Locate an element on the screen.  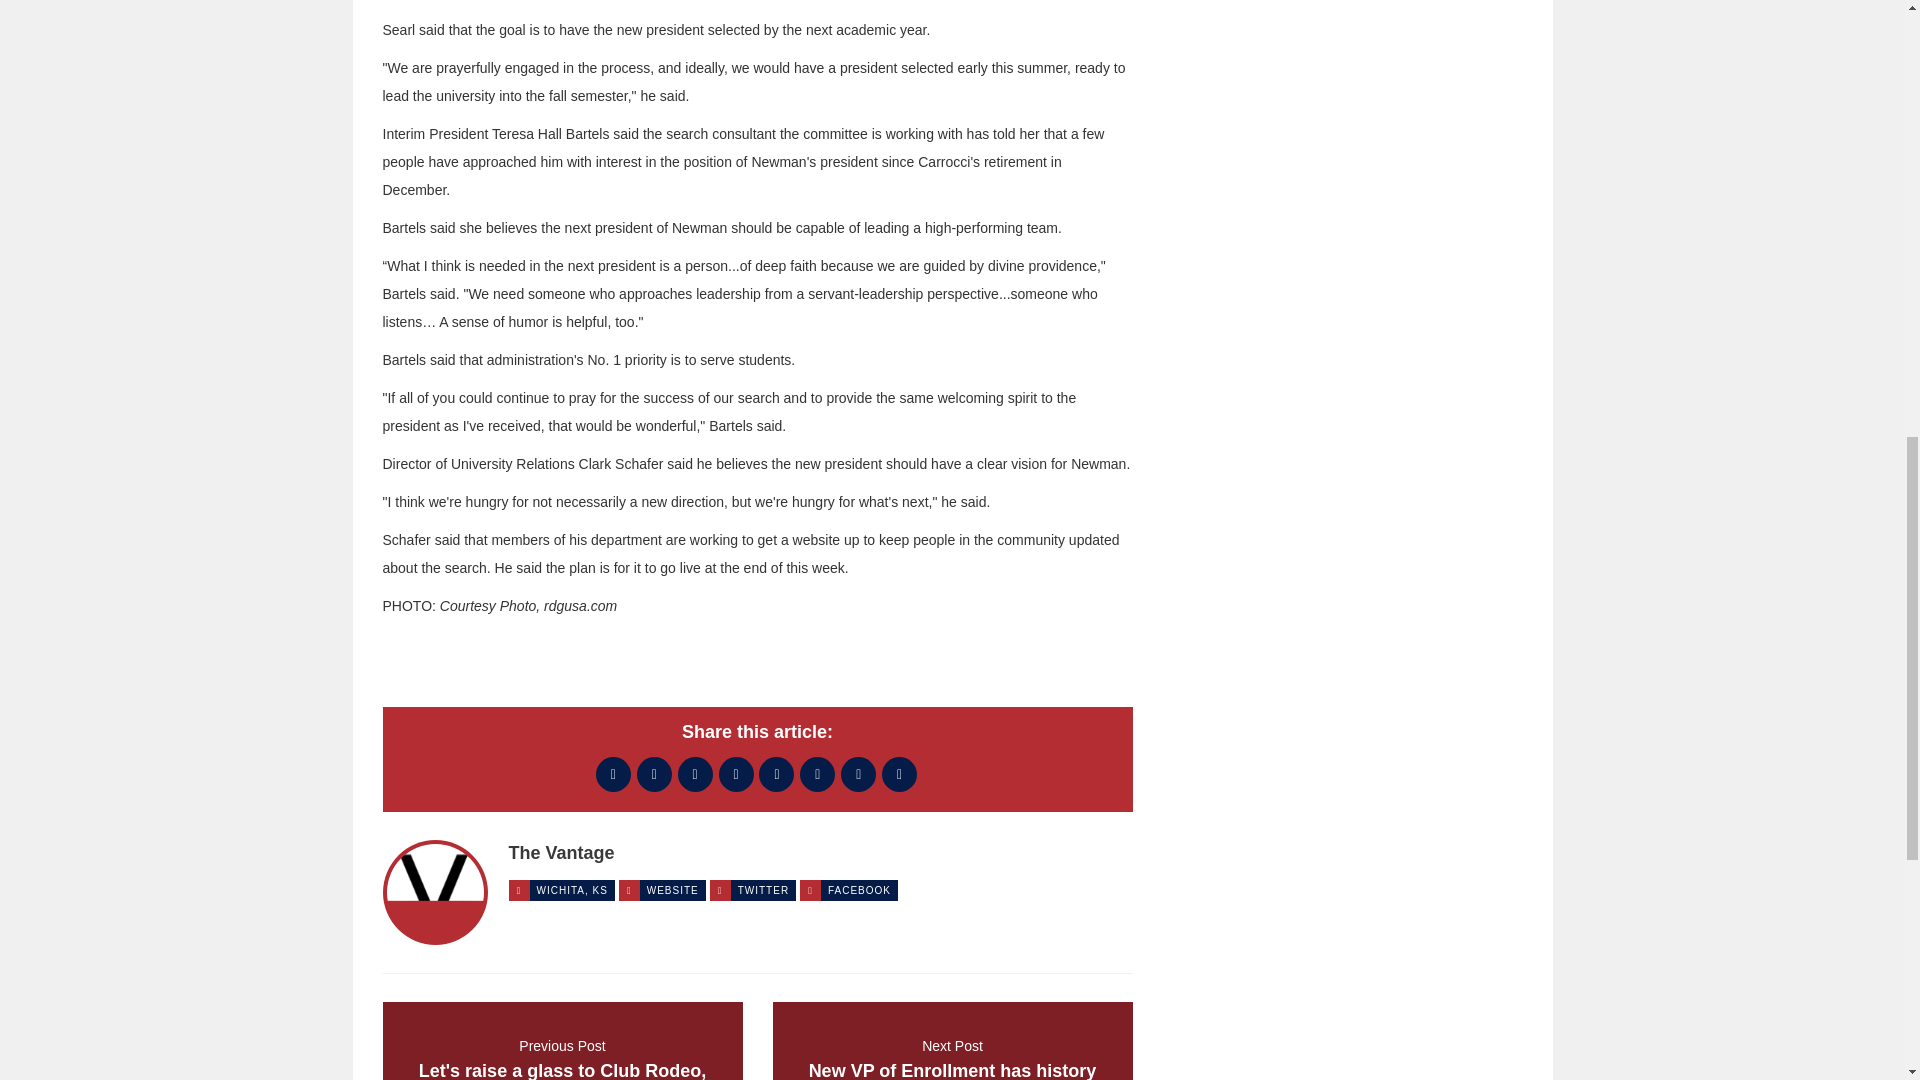
Pinterest is located at coordinates (562, 1041).